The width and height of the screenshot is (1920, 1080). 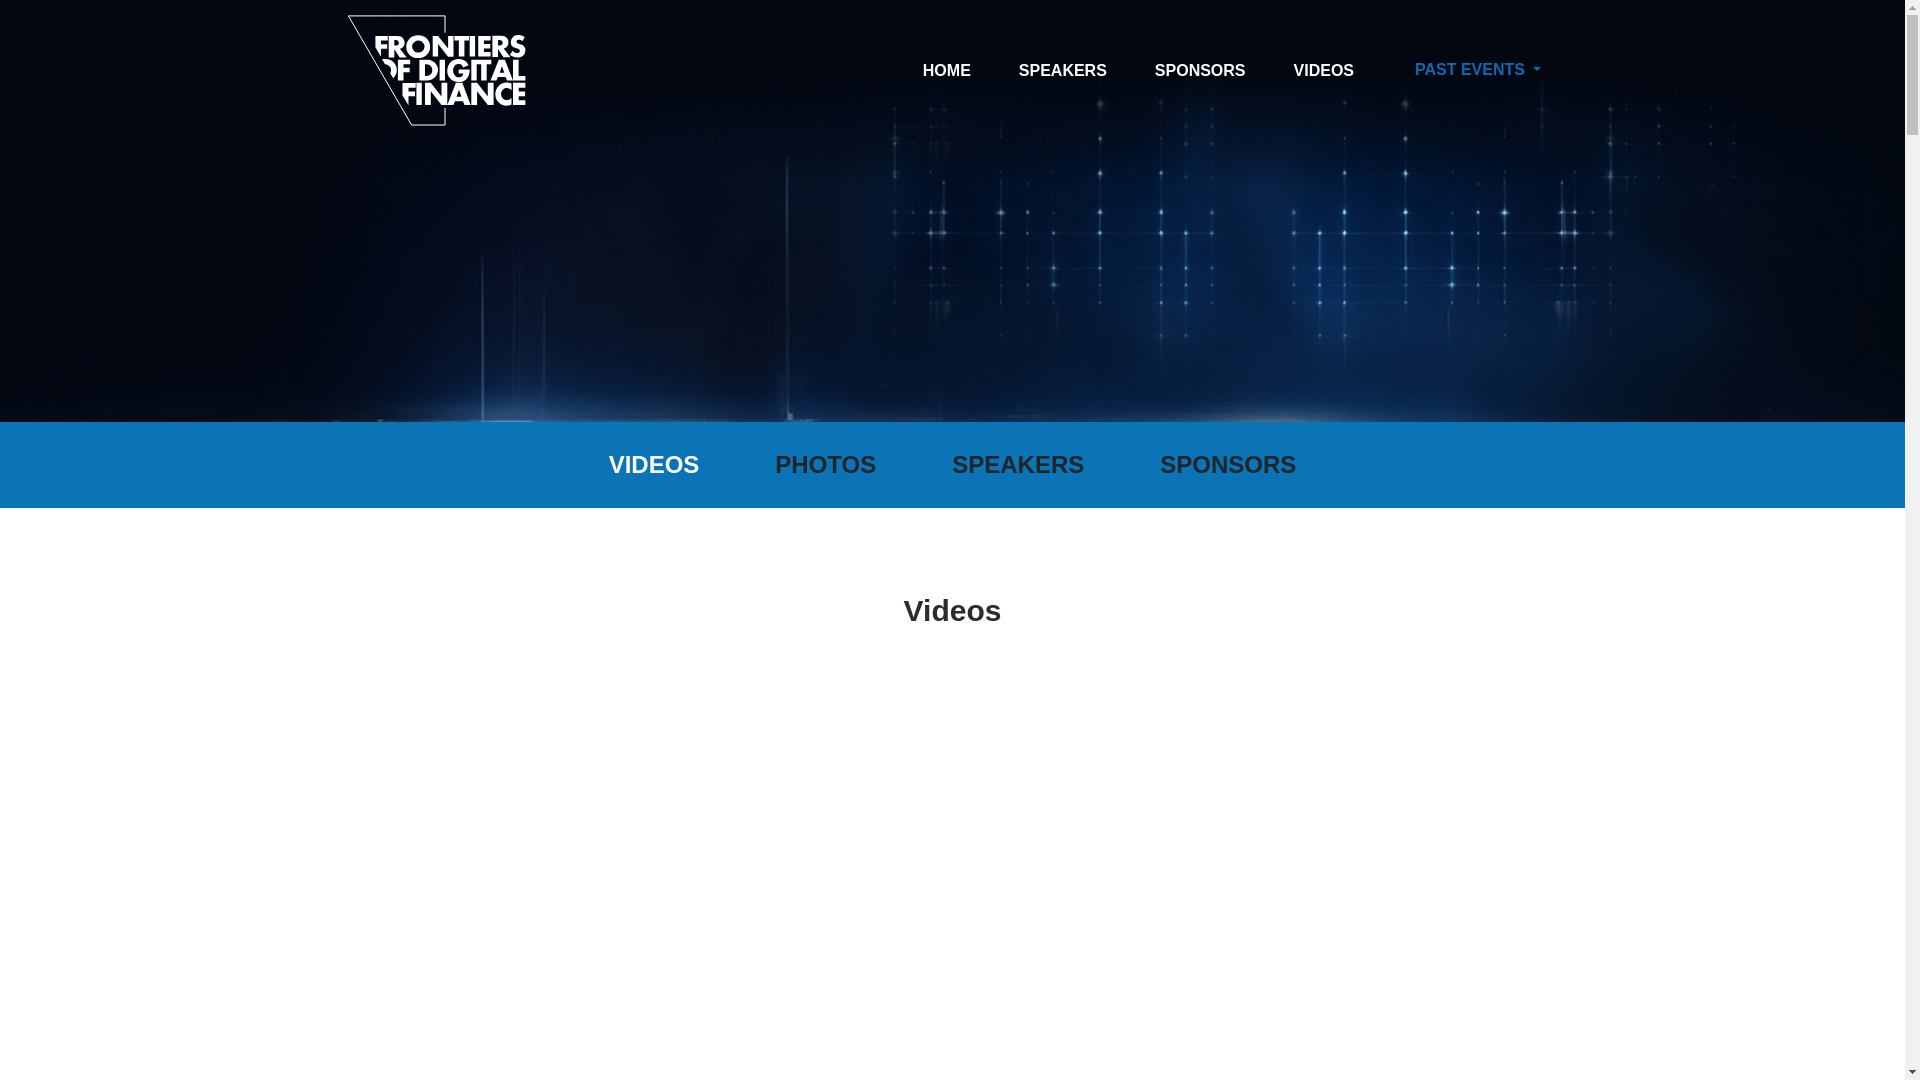 What do you see at coordinates (1478, 68) in the screenshot?
I see `PAST EVENTS` at bounding box center [1478, 68].